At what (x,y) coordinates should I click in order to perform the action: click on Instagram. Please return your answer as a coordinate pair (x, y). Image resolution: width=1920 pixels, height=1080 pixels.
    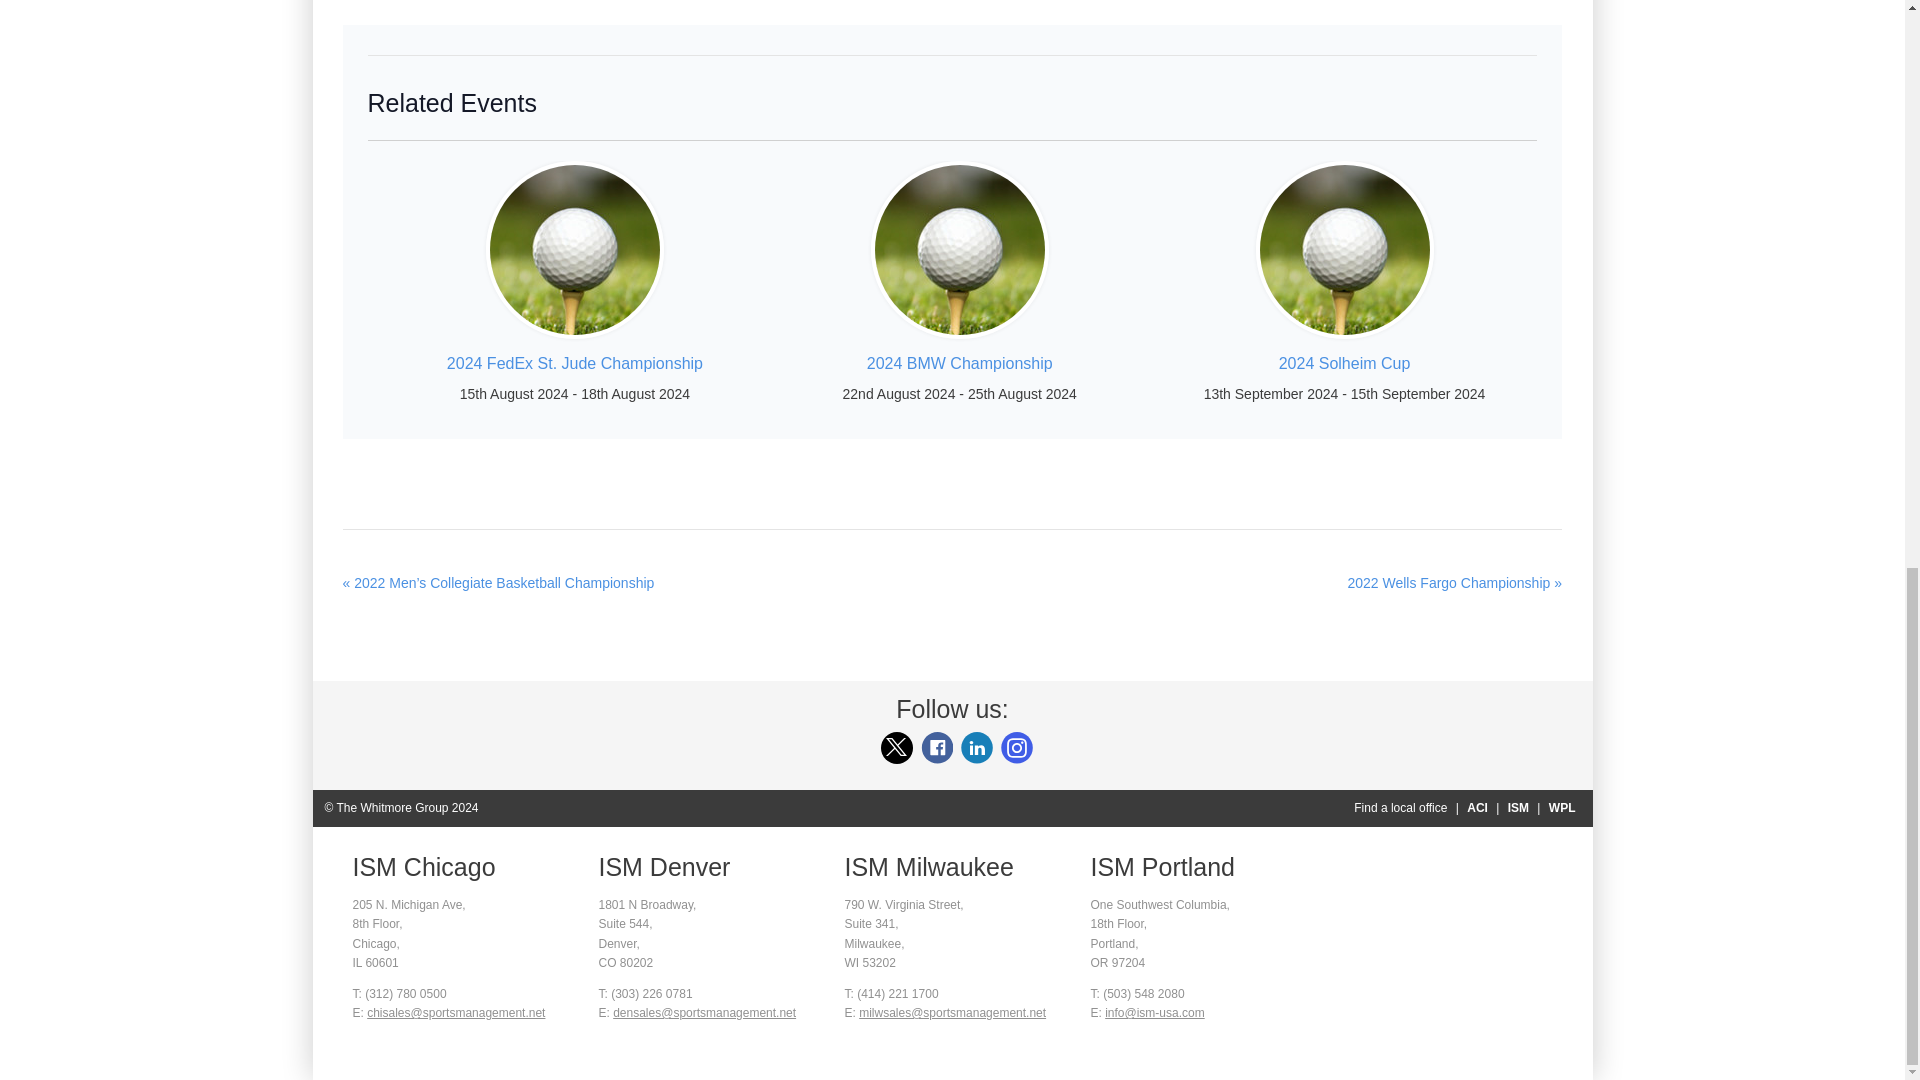
    Looking at the image, I should click on (1016, 748).